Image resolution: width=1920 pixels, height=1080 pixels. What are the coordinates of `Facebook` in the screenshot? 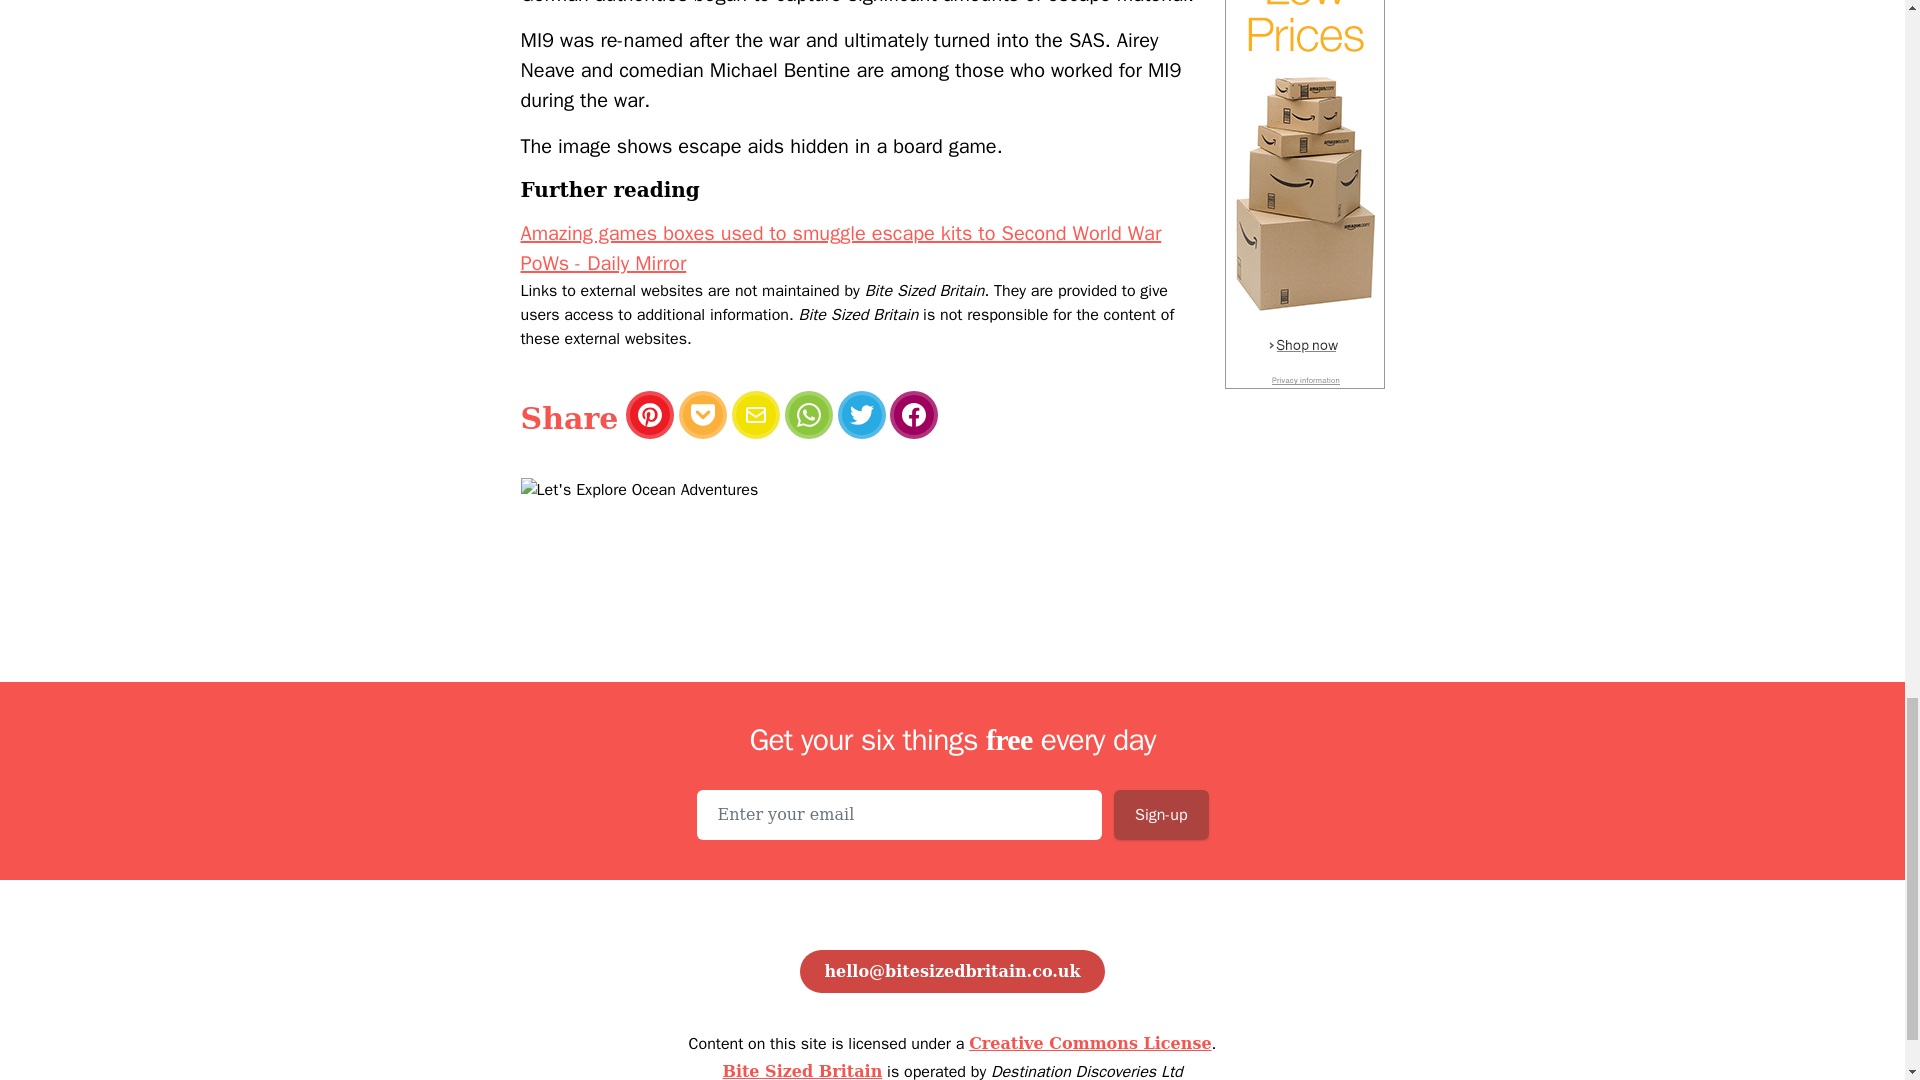 It's located at (914, 414).